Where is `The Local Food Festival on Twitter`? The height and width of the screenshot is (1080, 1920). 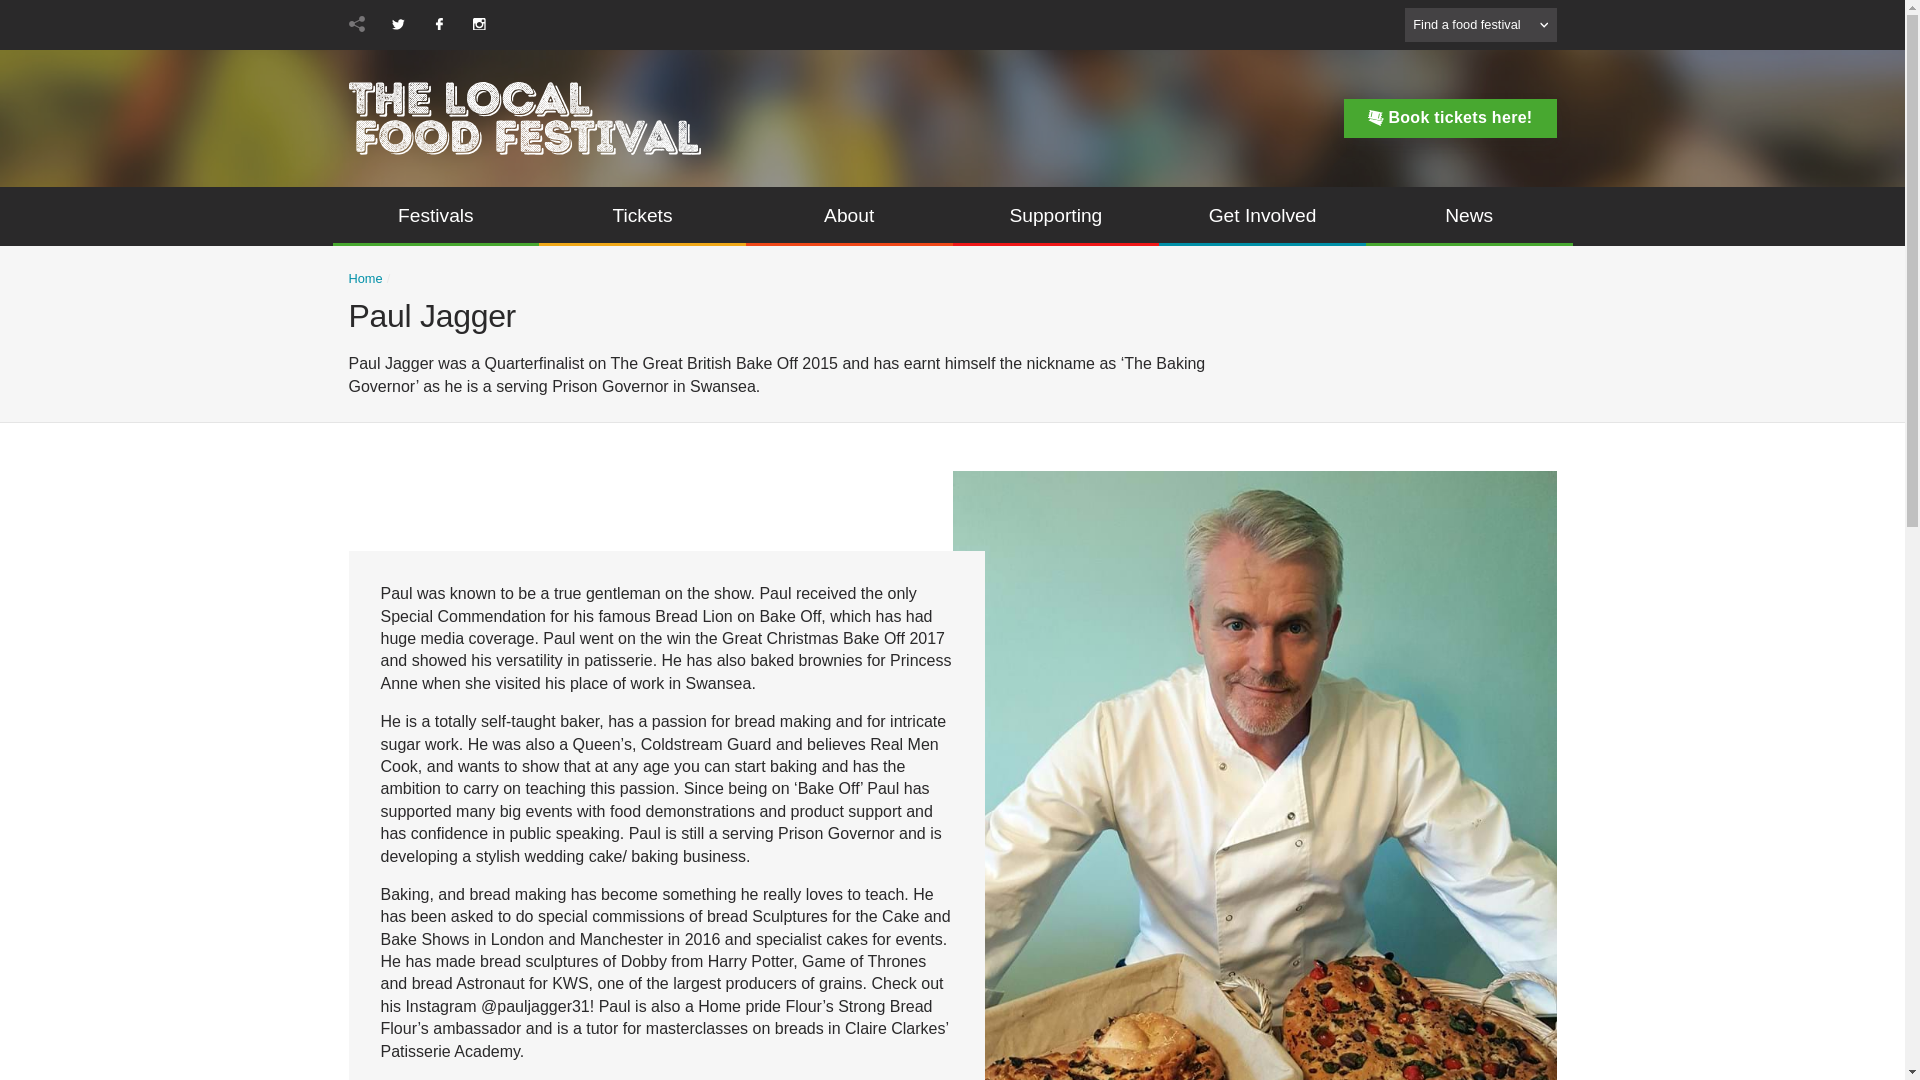 The Local Food Festival on Twitter is located at coordinates (398, 24).